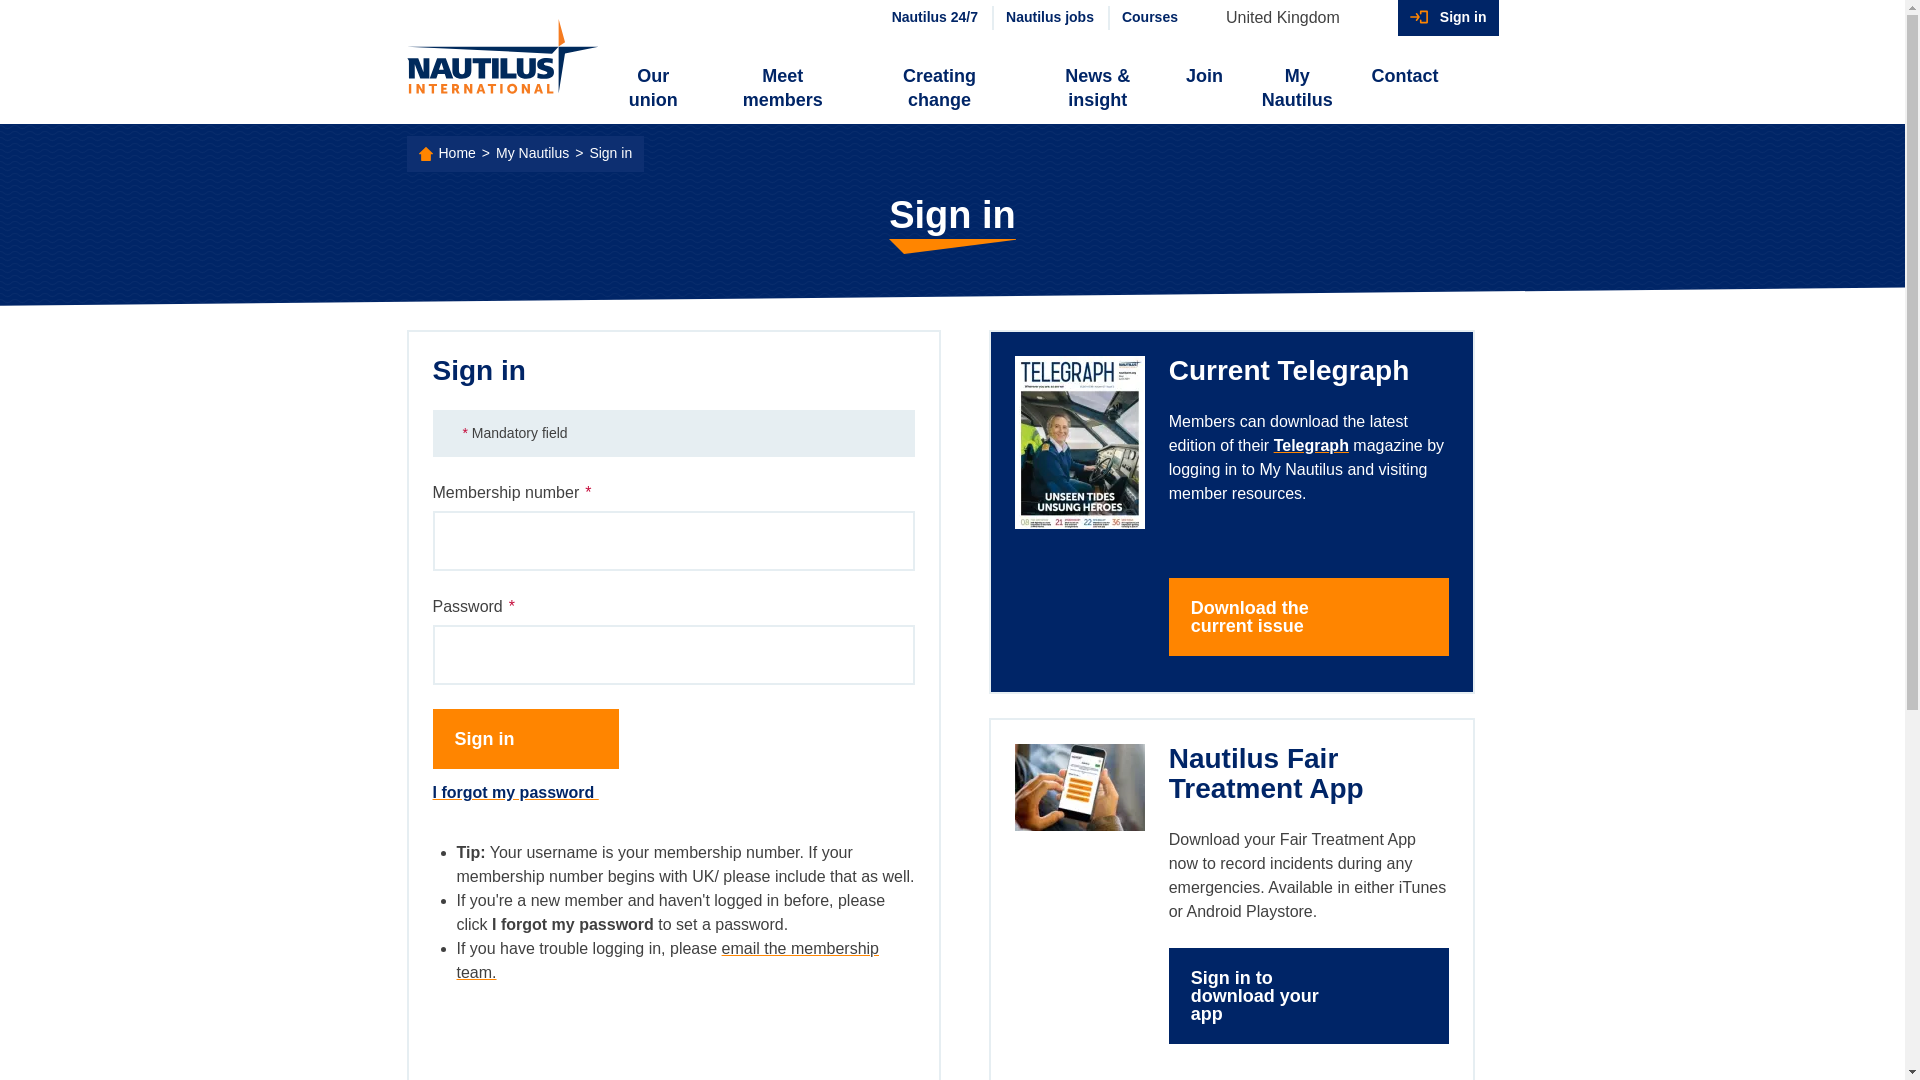 The width and height of the screenshot is (1920, 1080). What do you see at coordinates (1448, 18) in the screenshot?
I see `Sign in` at bounding box center [1448, 18].